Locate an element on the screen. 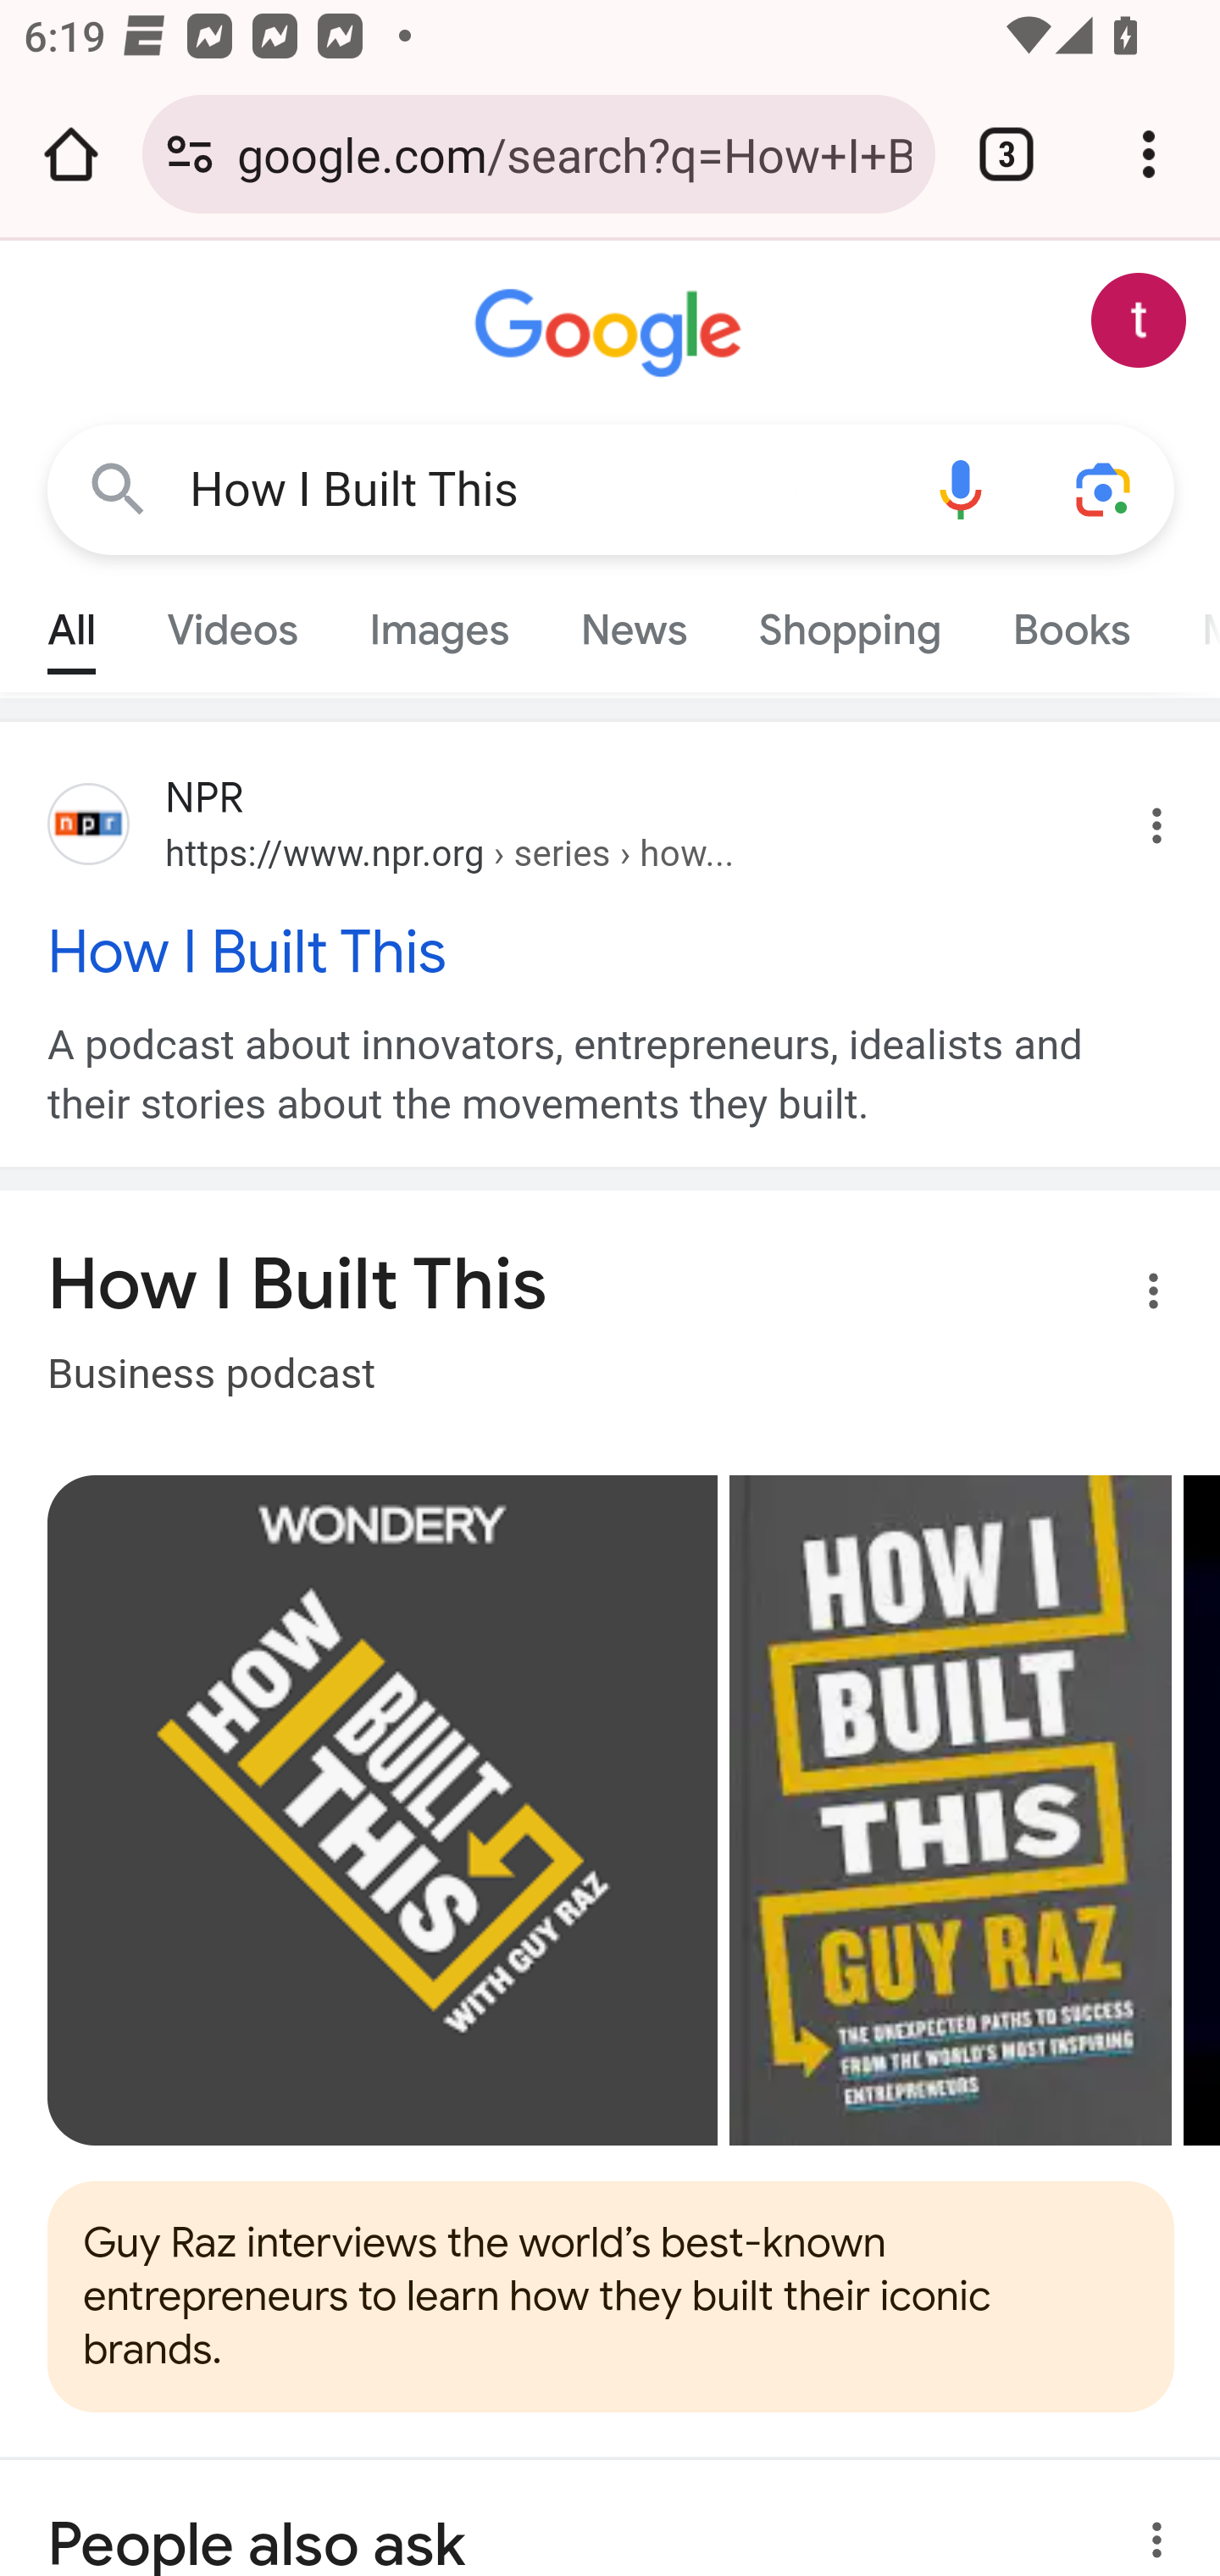 This screenshot has width=1220, height=2576. About this result is located at coordinates (1147, 2517).